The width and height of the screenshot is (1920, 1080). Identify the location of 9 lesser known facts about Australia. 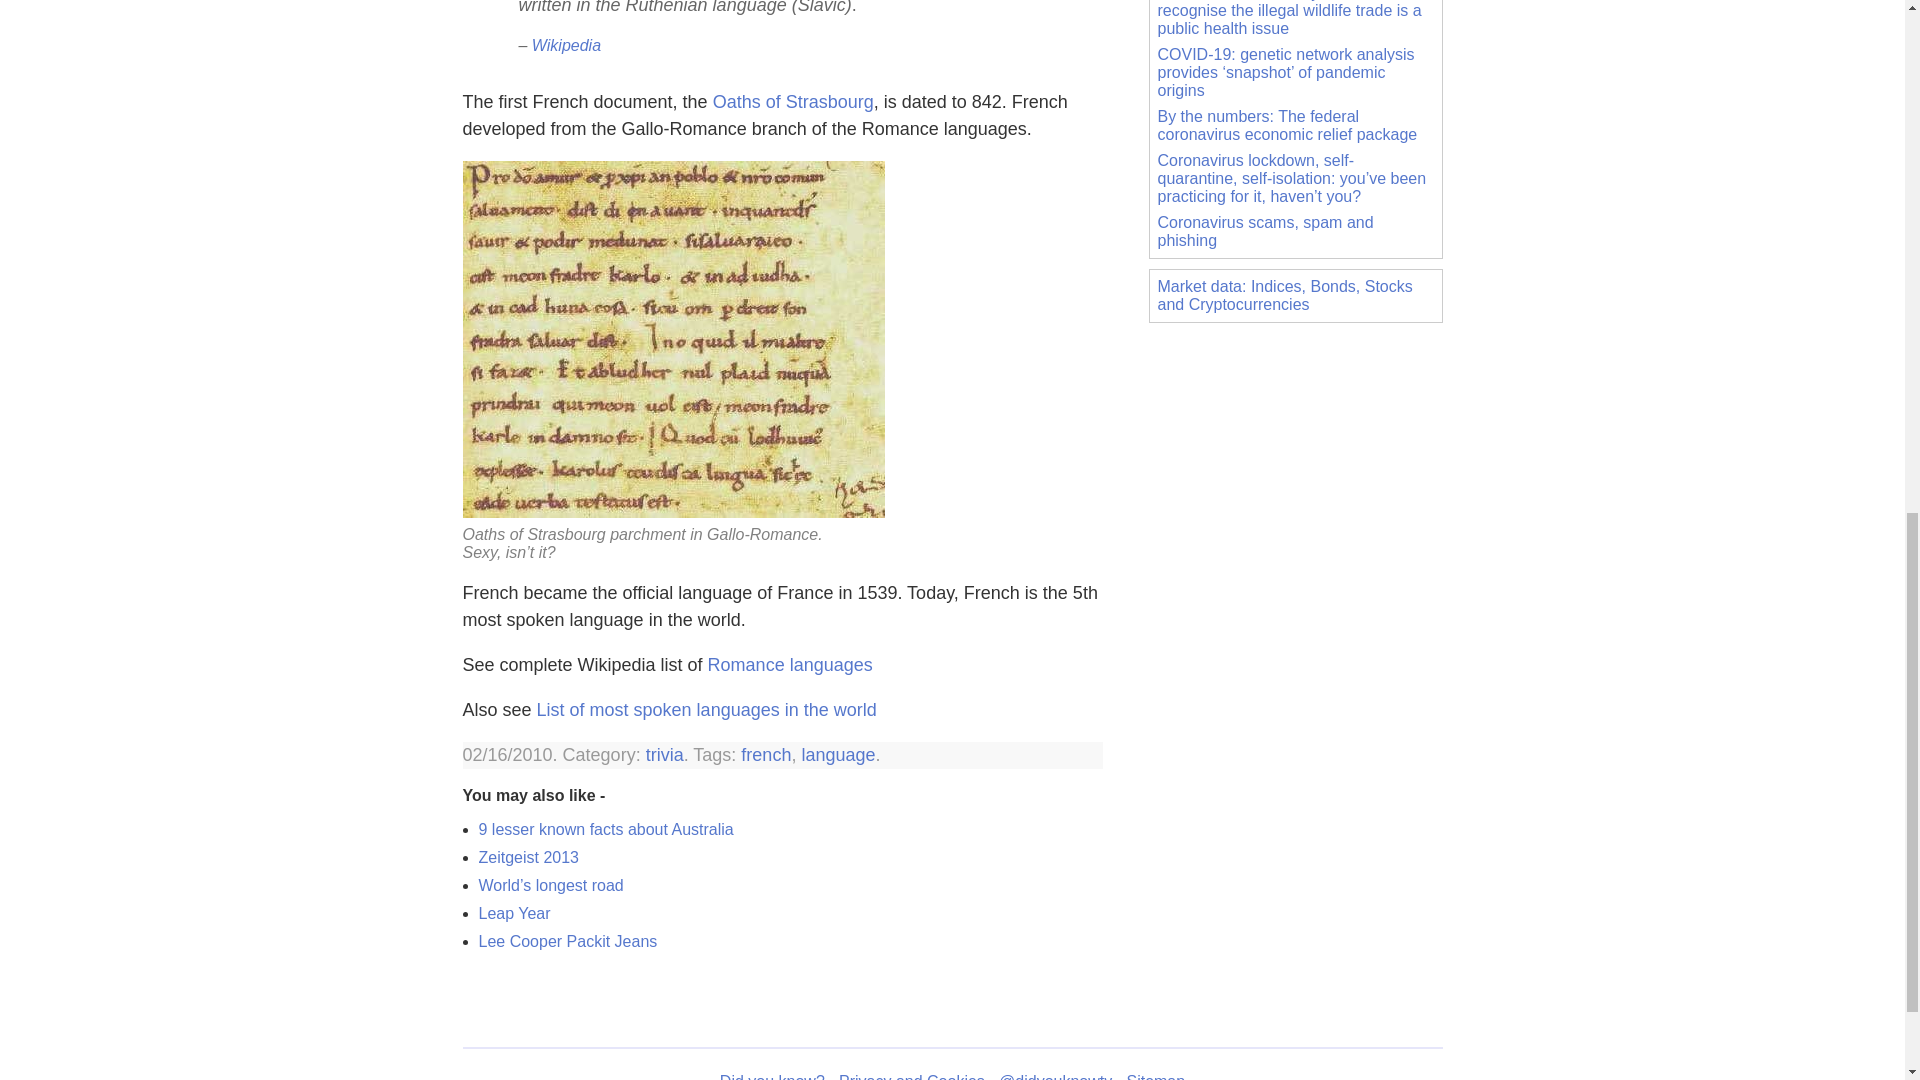
(606, 829).